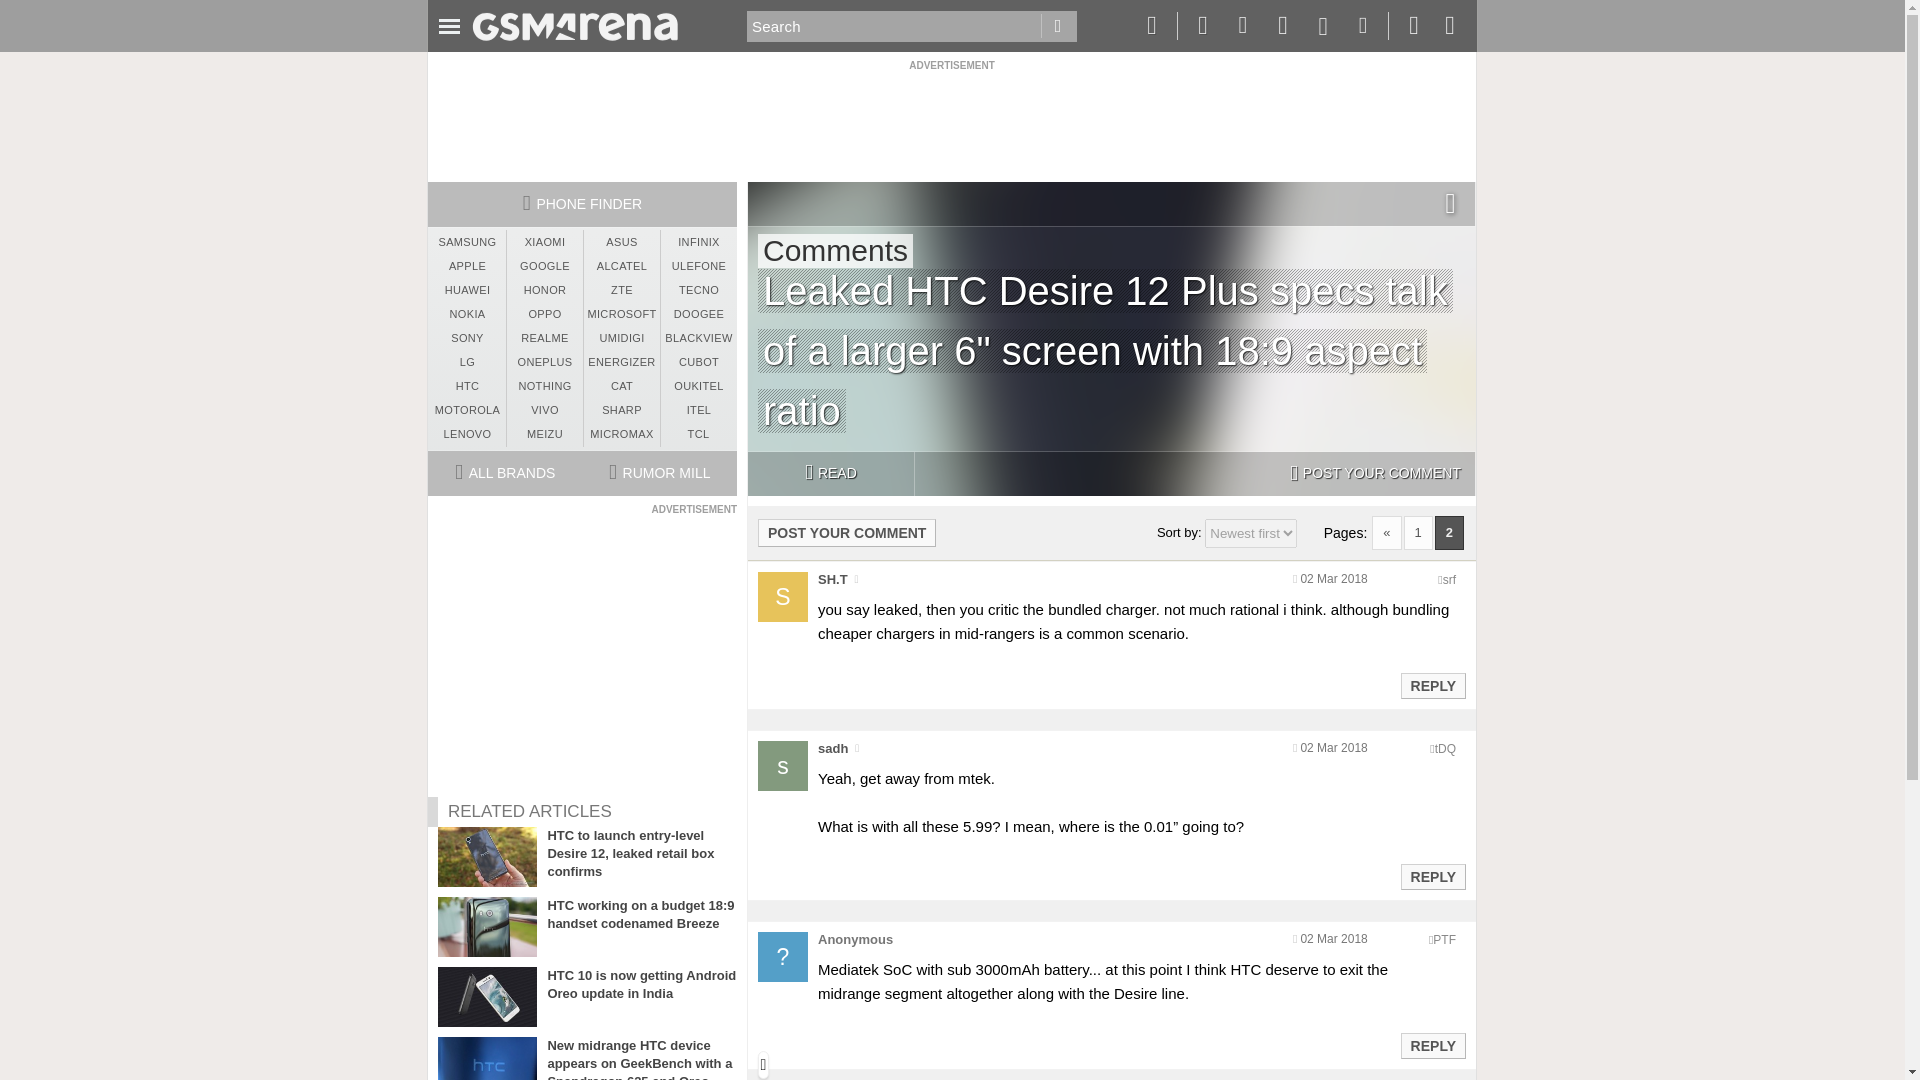  Describe the element at coordinates (832, 748) in the screenshot. I see `sadh` at that location.